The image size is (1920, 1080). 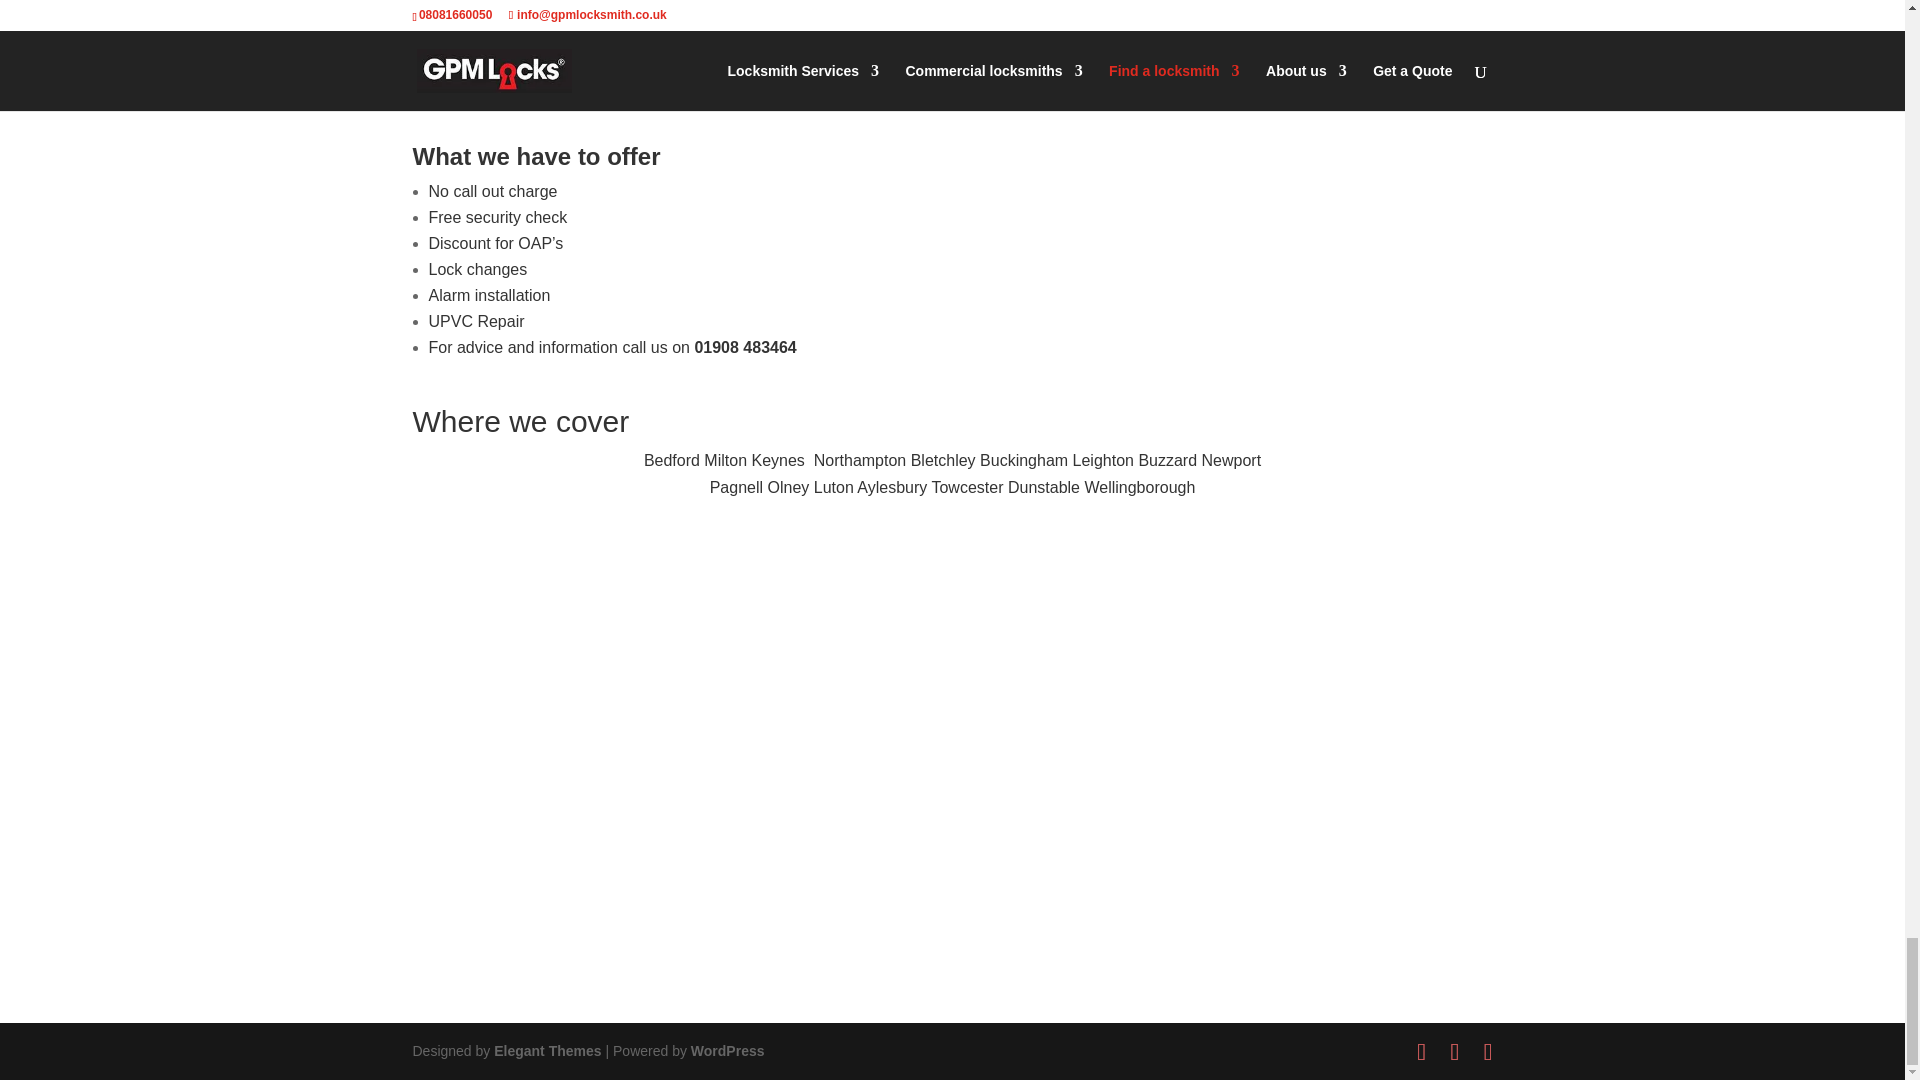 I want to click on bletchley locksmiths, so click(x=952, y=86).